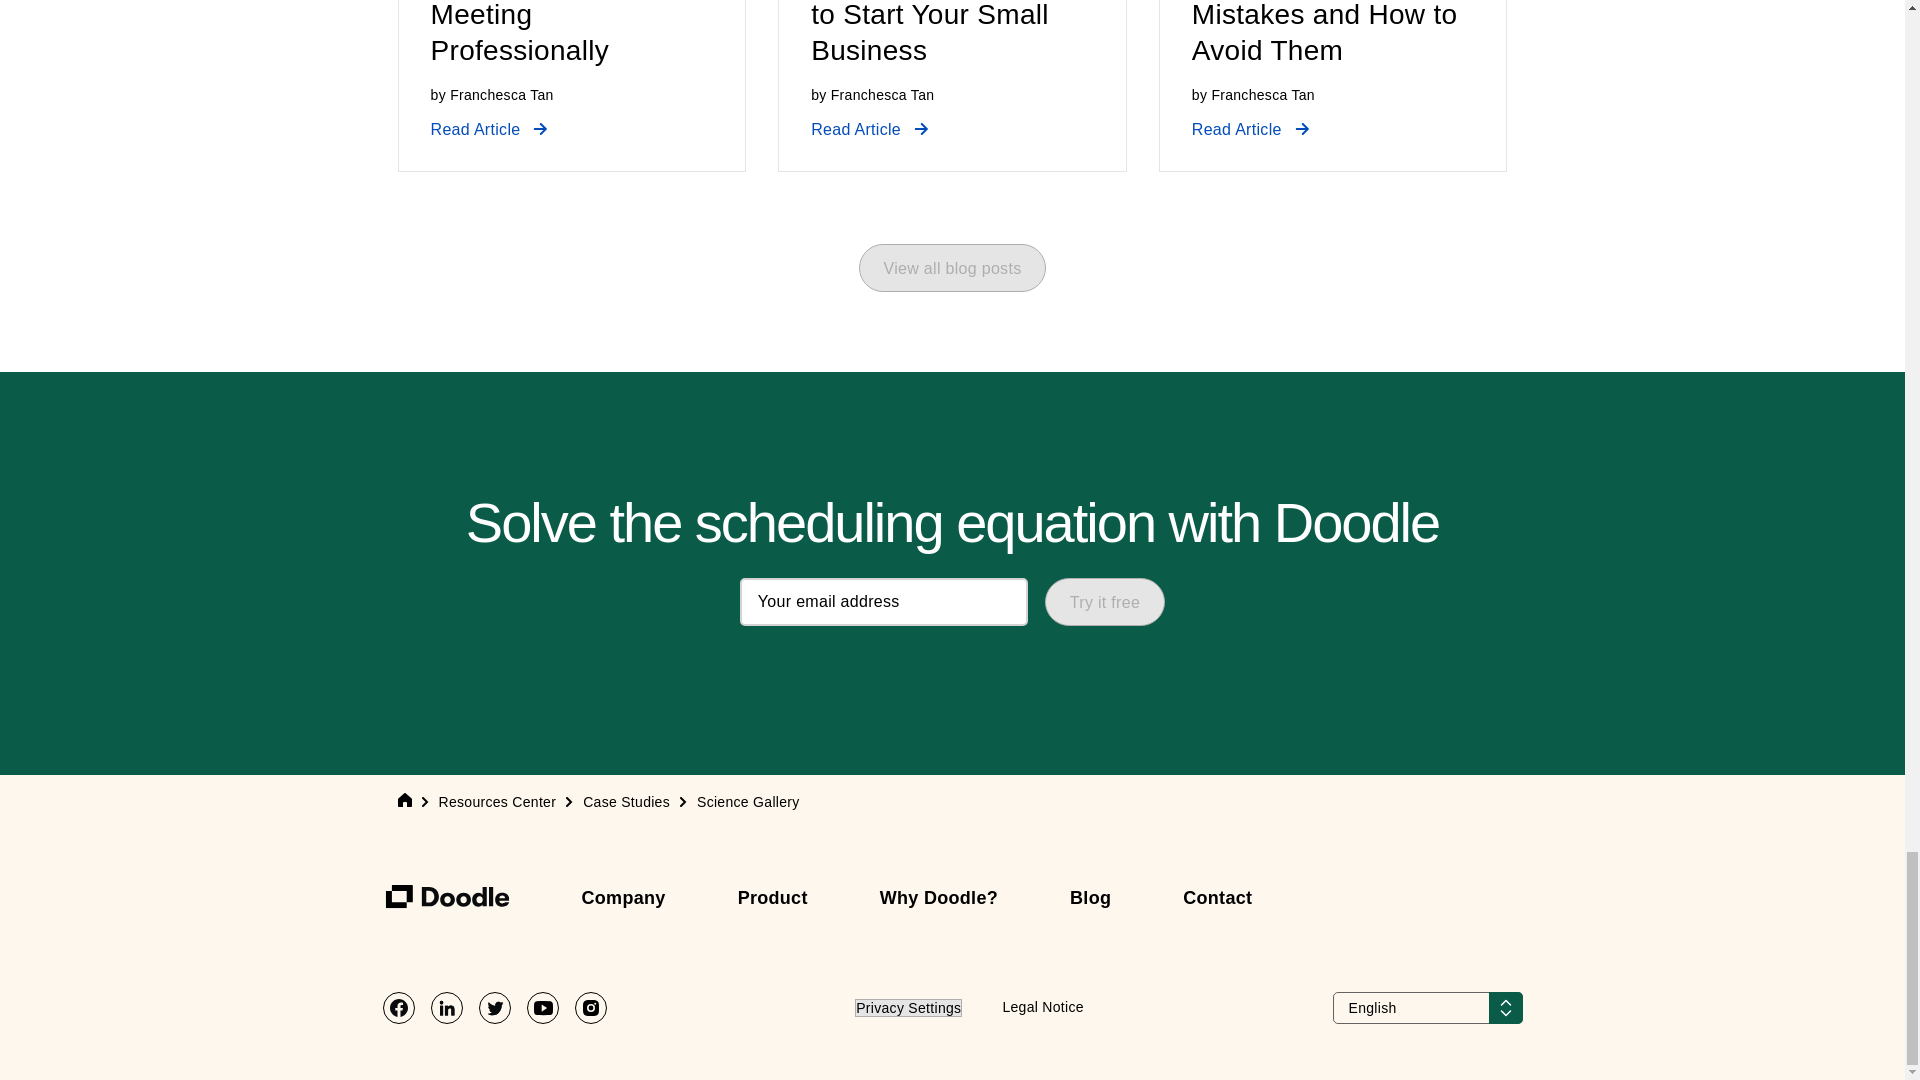 This screenshot has width=1920, height=1080. Describe the element at coordinates (496, 802) in the screenshot. I see `Resources Center` at that location.